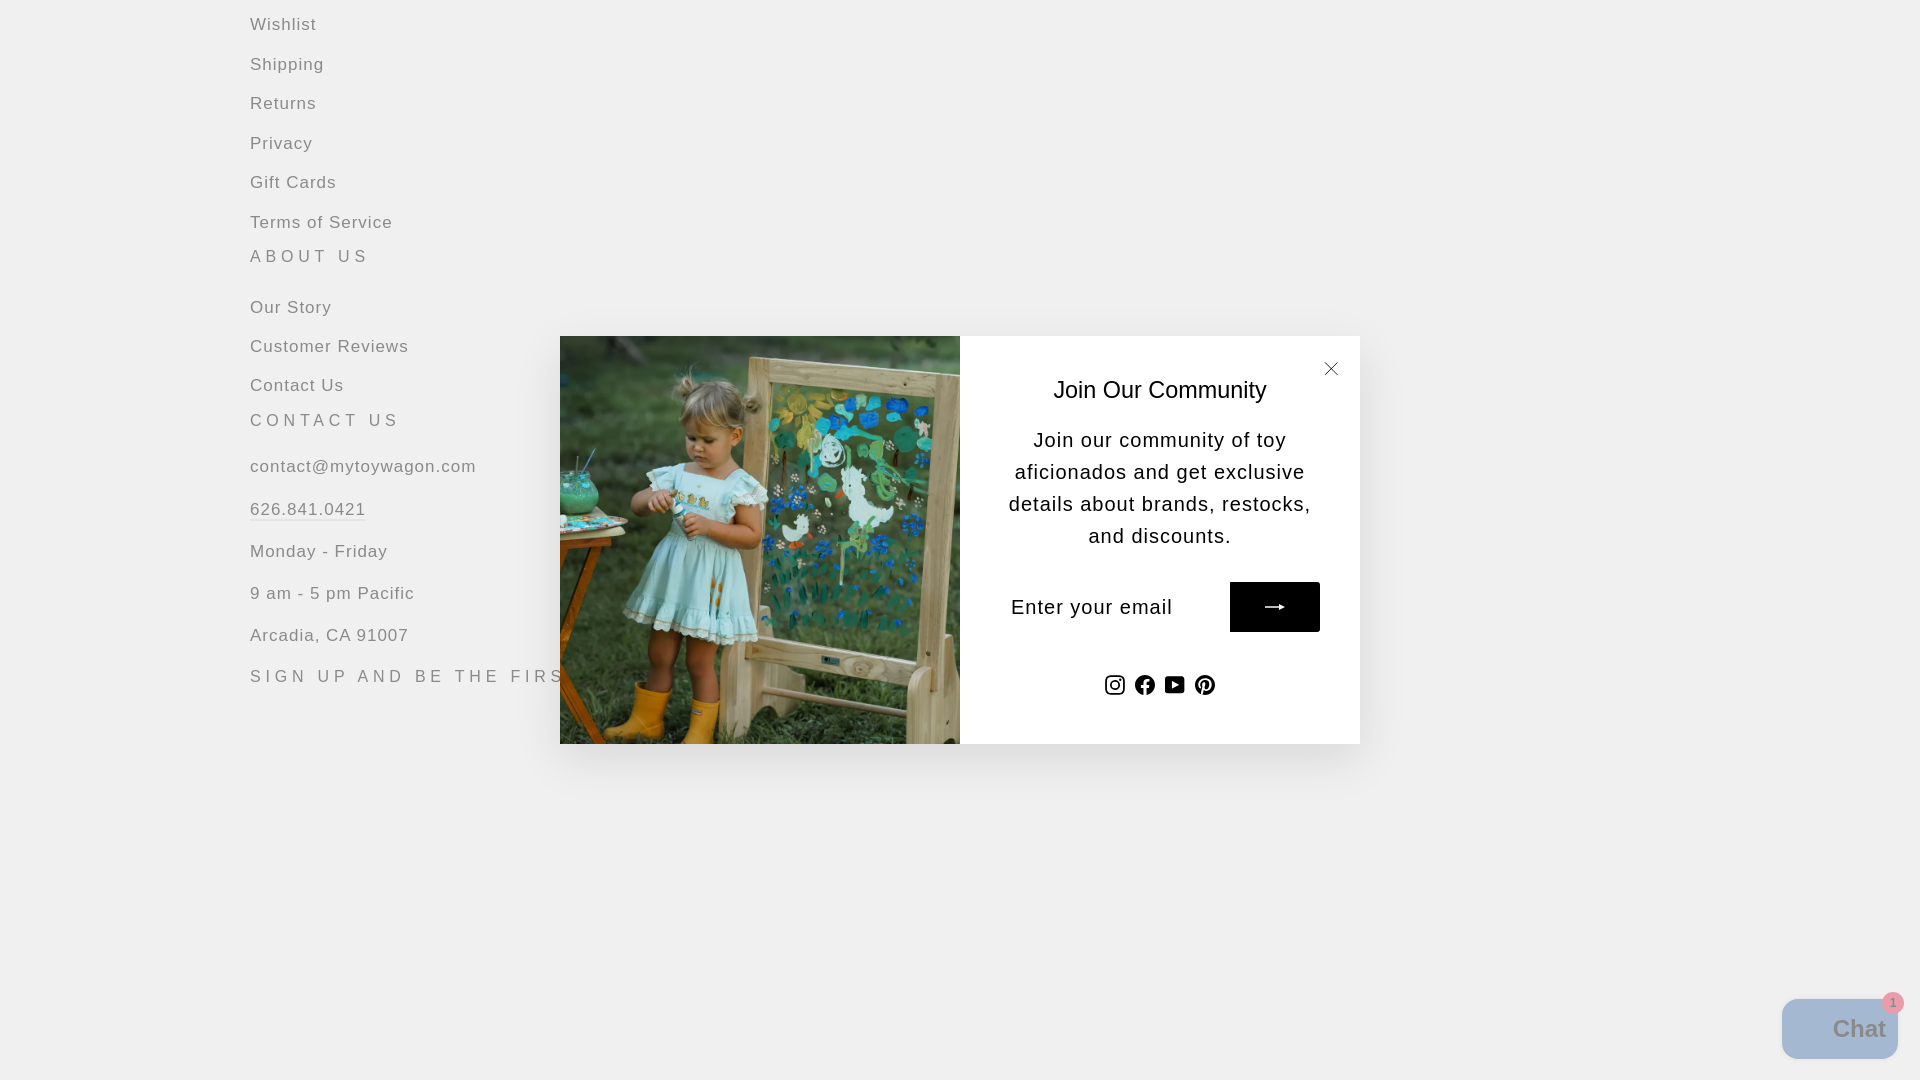  Describe the element at coordinates (775, 916) in the screenshot. I see `Apple Pay` at that location.